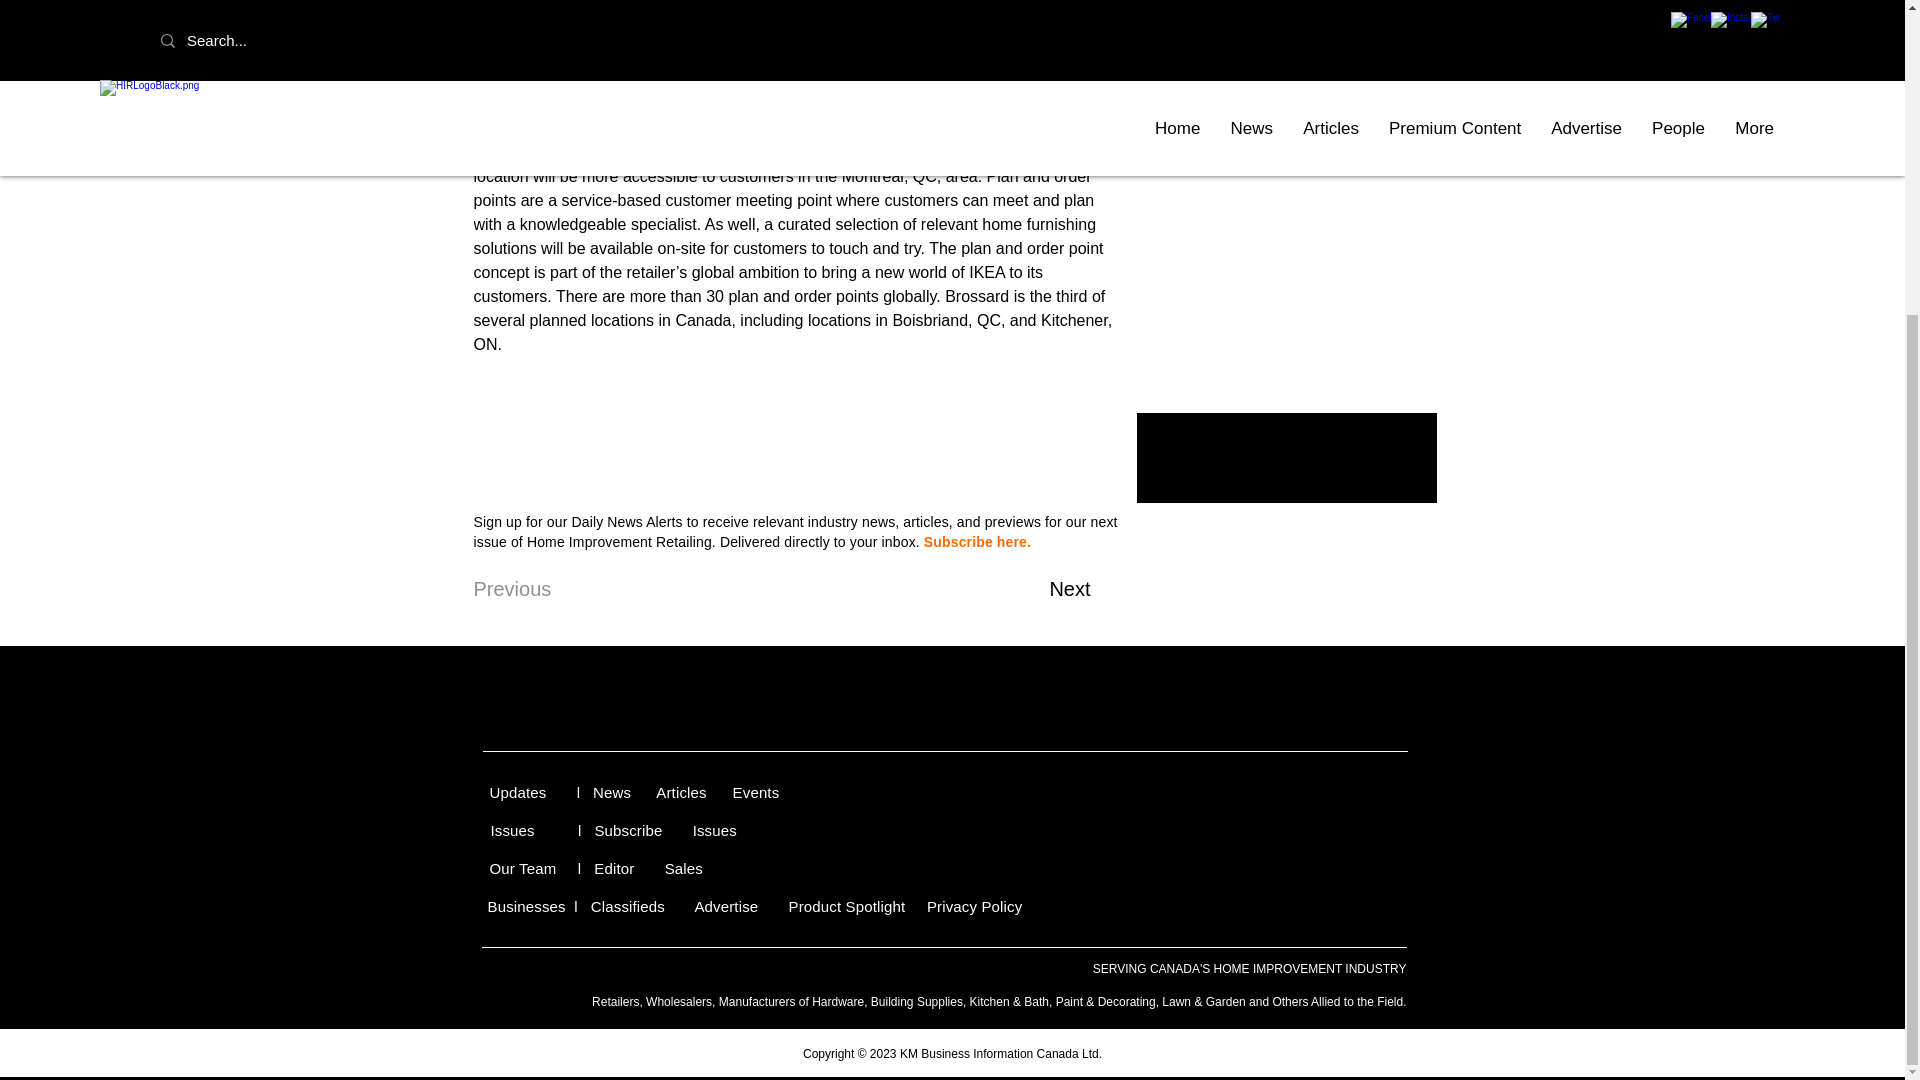  I want to click on Sales, so click(683, 868).